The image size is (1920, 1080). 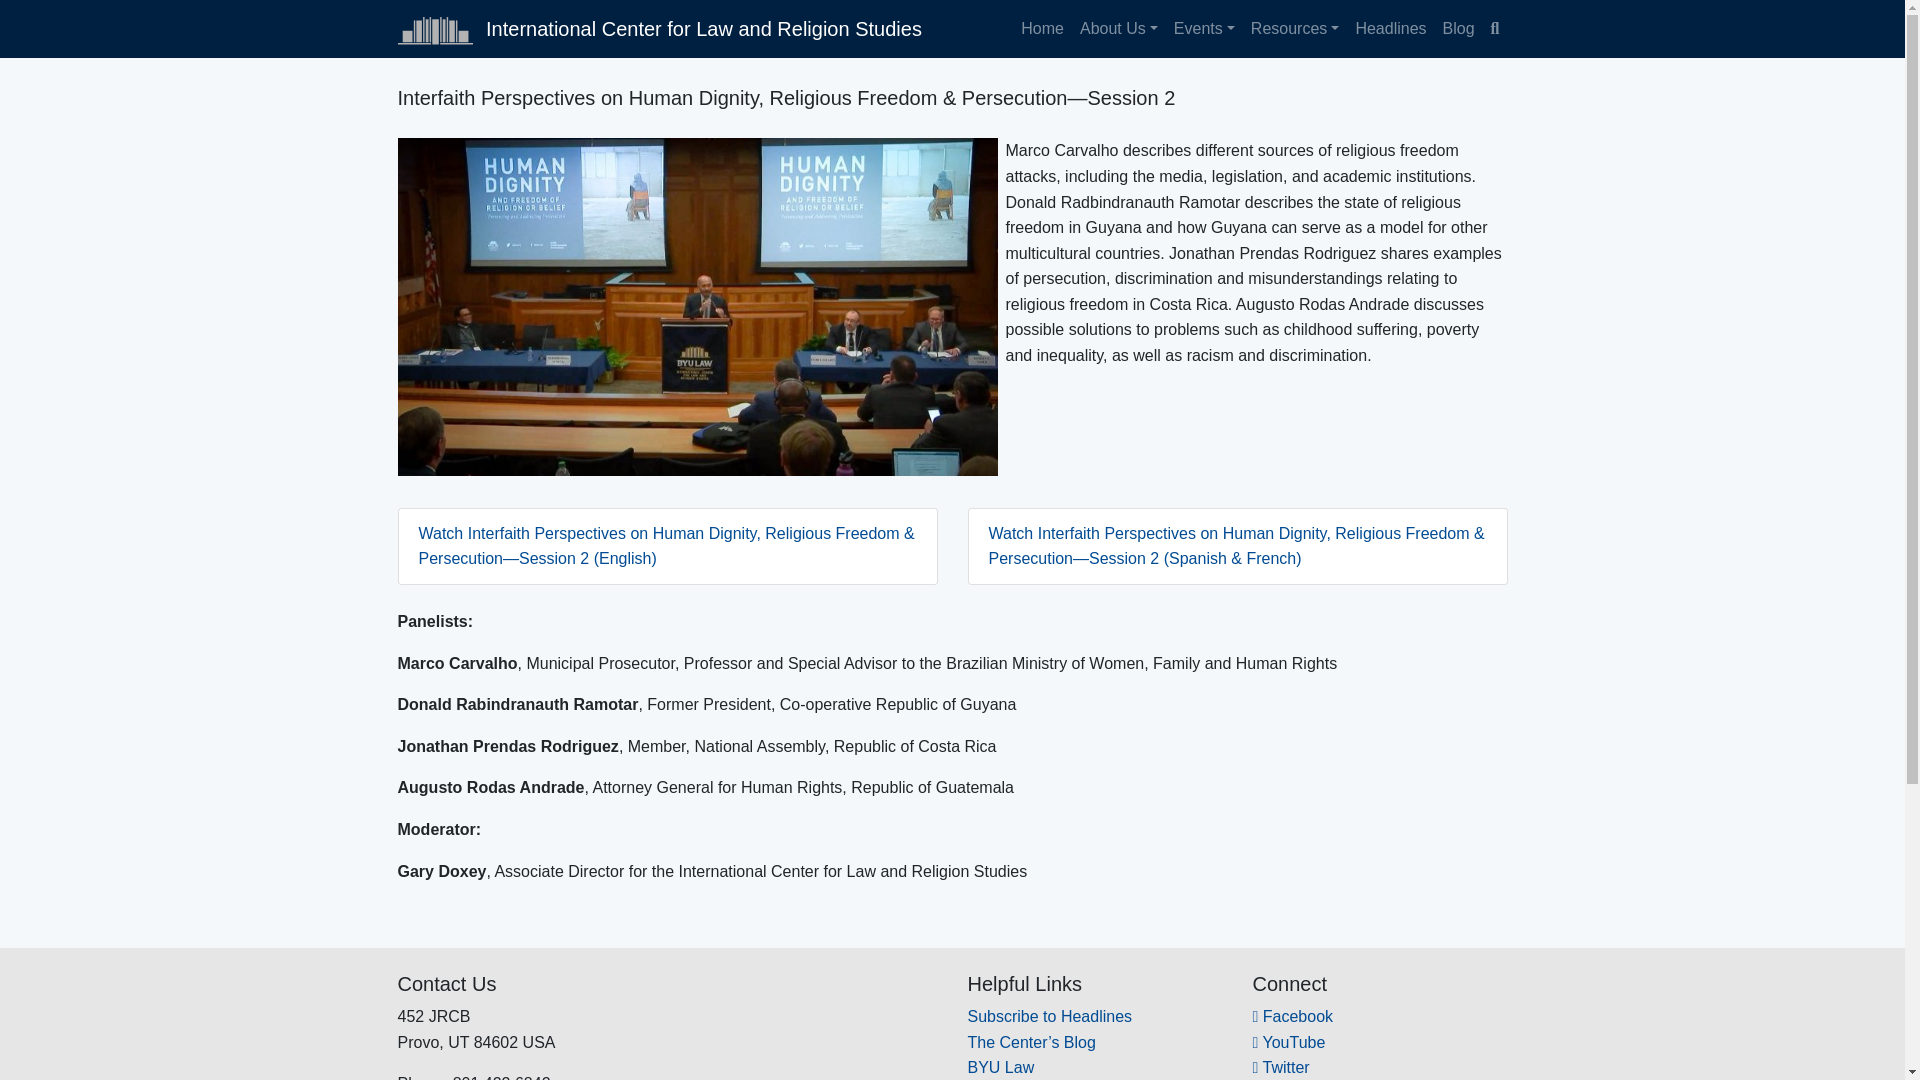 What do you see at coordinates (1292, 1016) in the screenshot?
I see `Facebook` at bounding box center [1292, 1016].